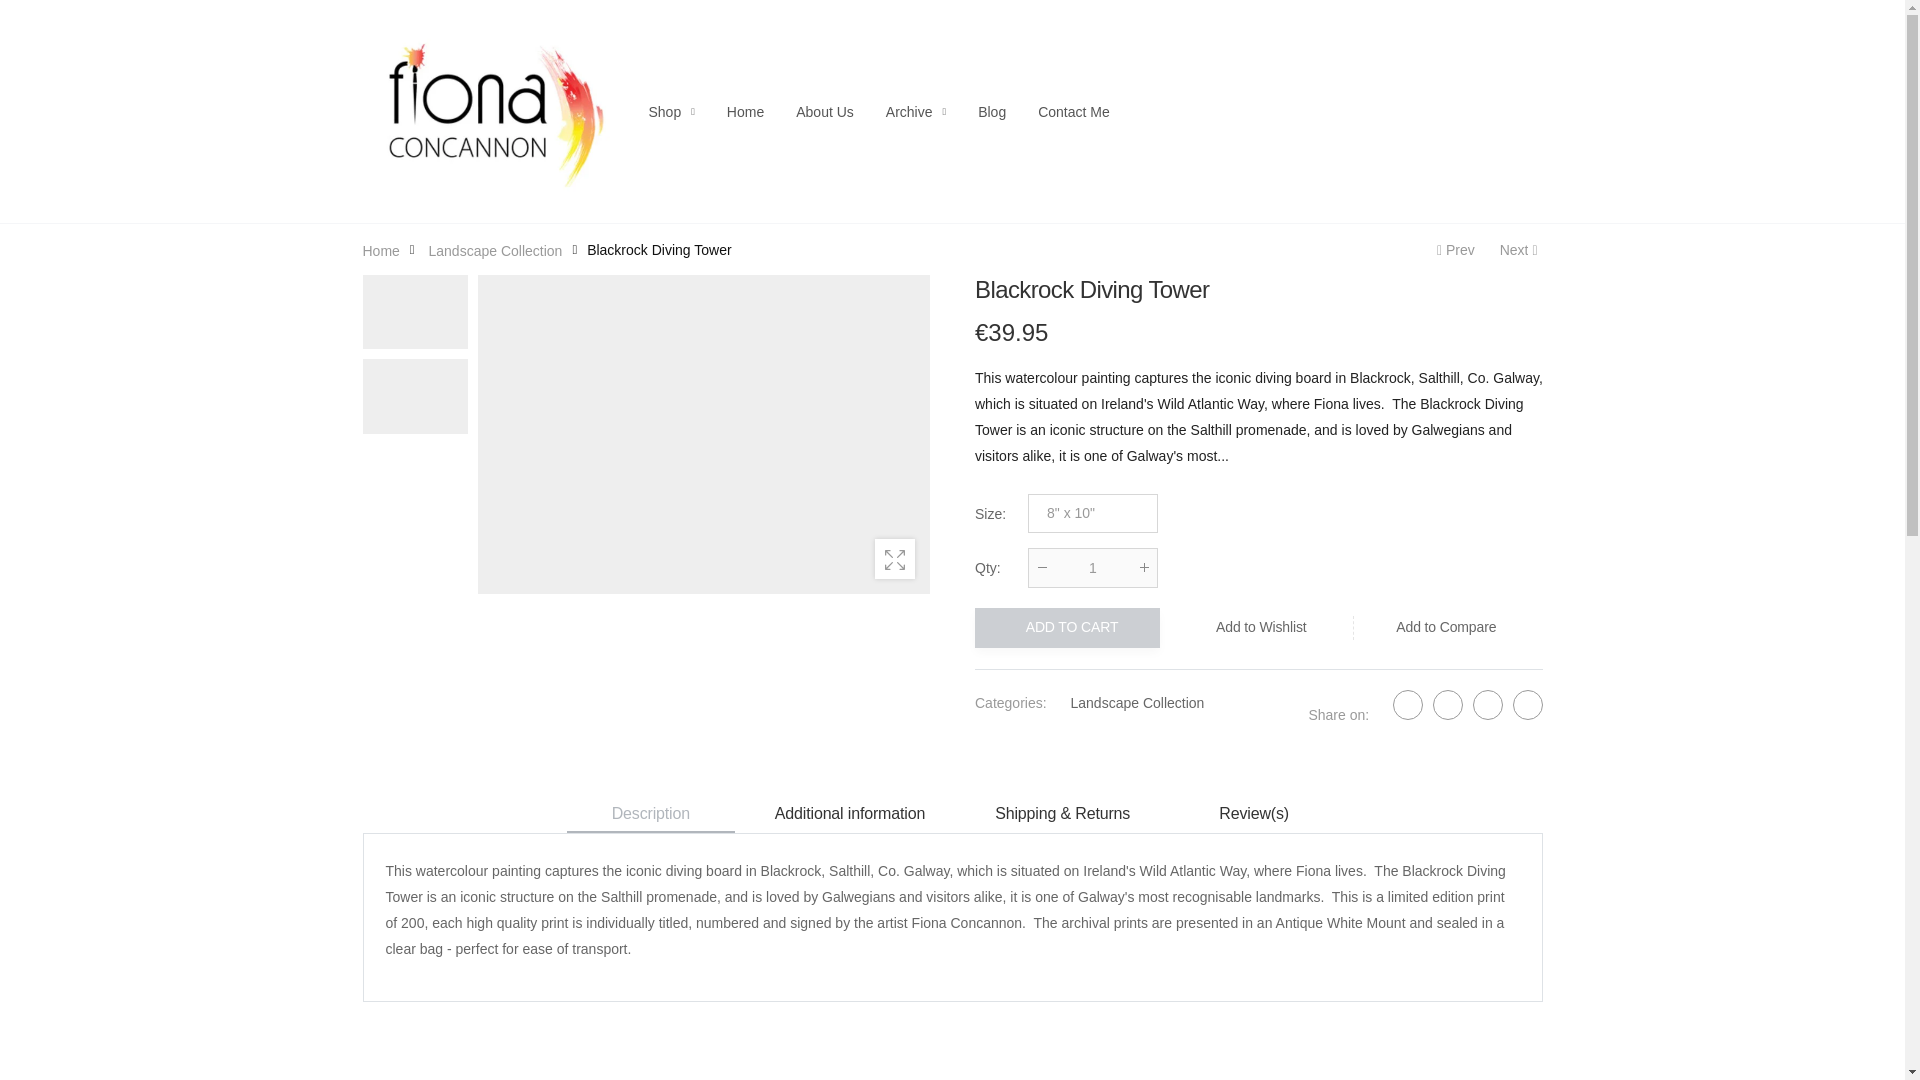 Image resolution: width=1920 pixels, height=1080 pixels. I want to click on Aula Maxima - NUIG, so click(1453, 250).